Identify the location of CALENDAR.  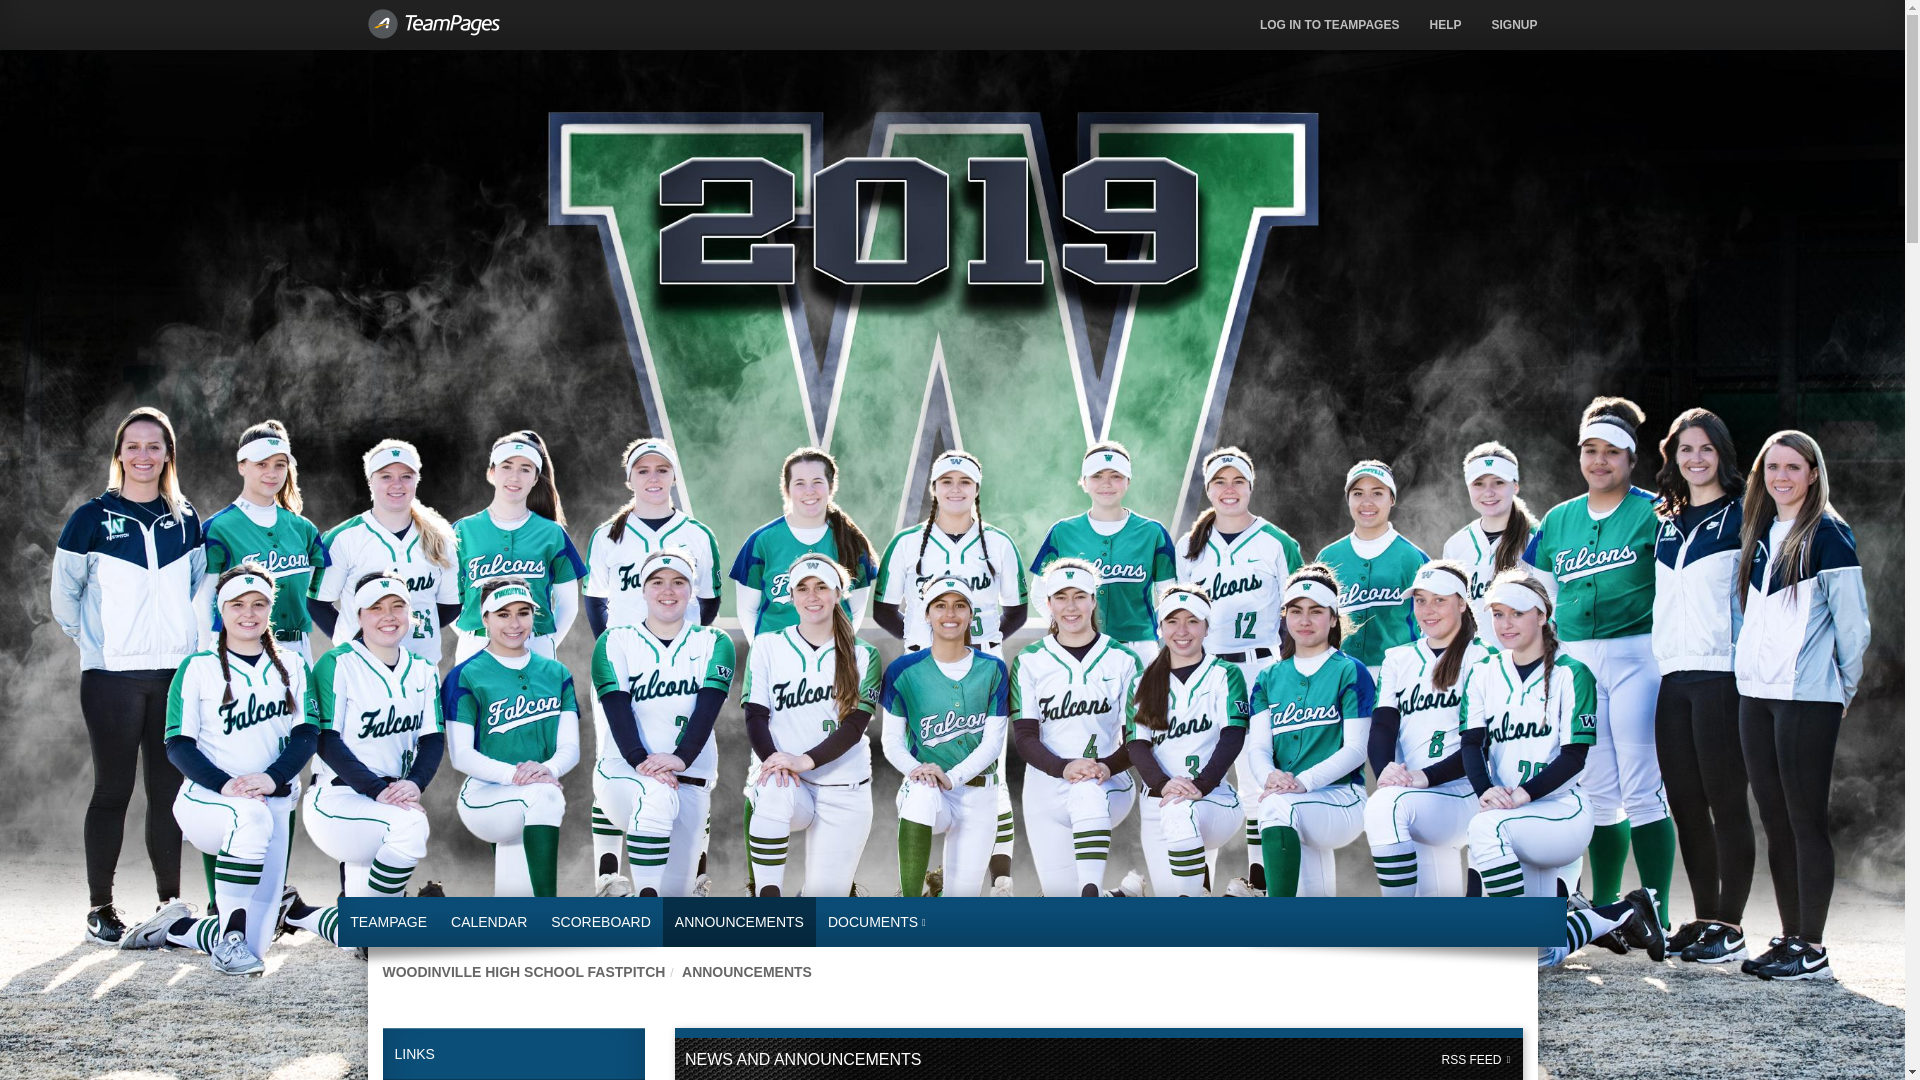
(489, 922).